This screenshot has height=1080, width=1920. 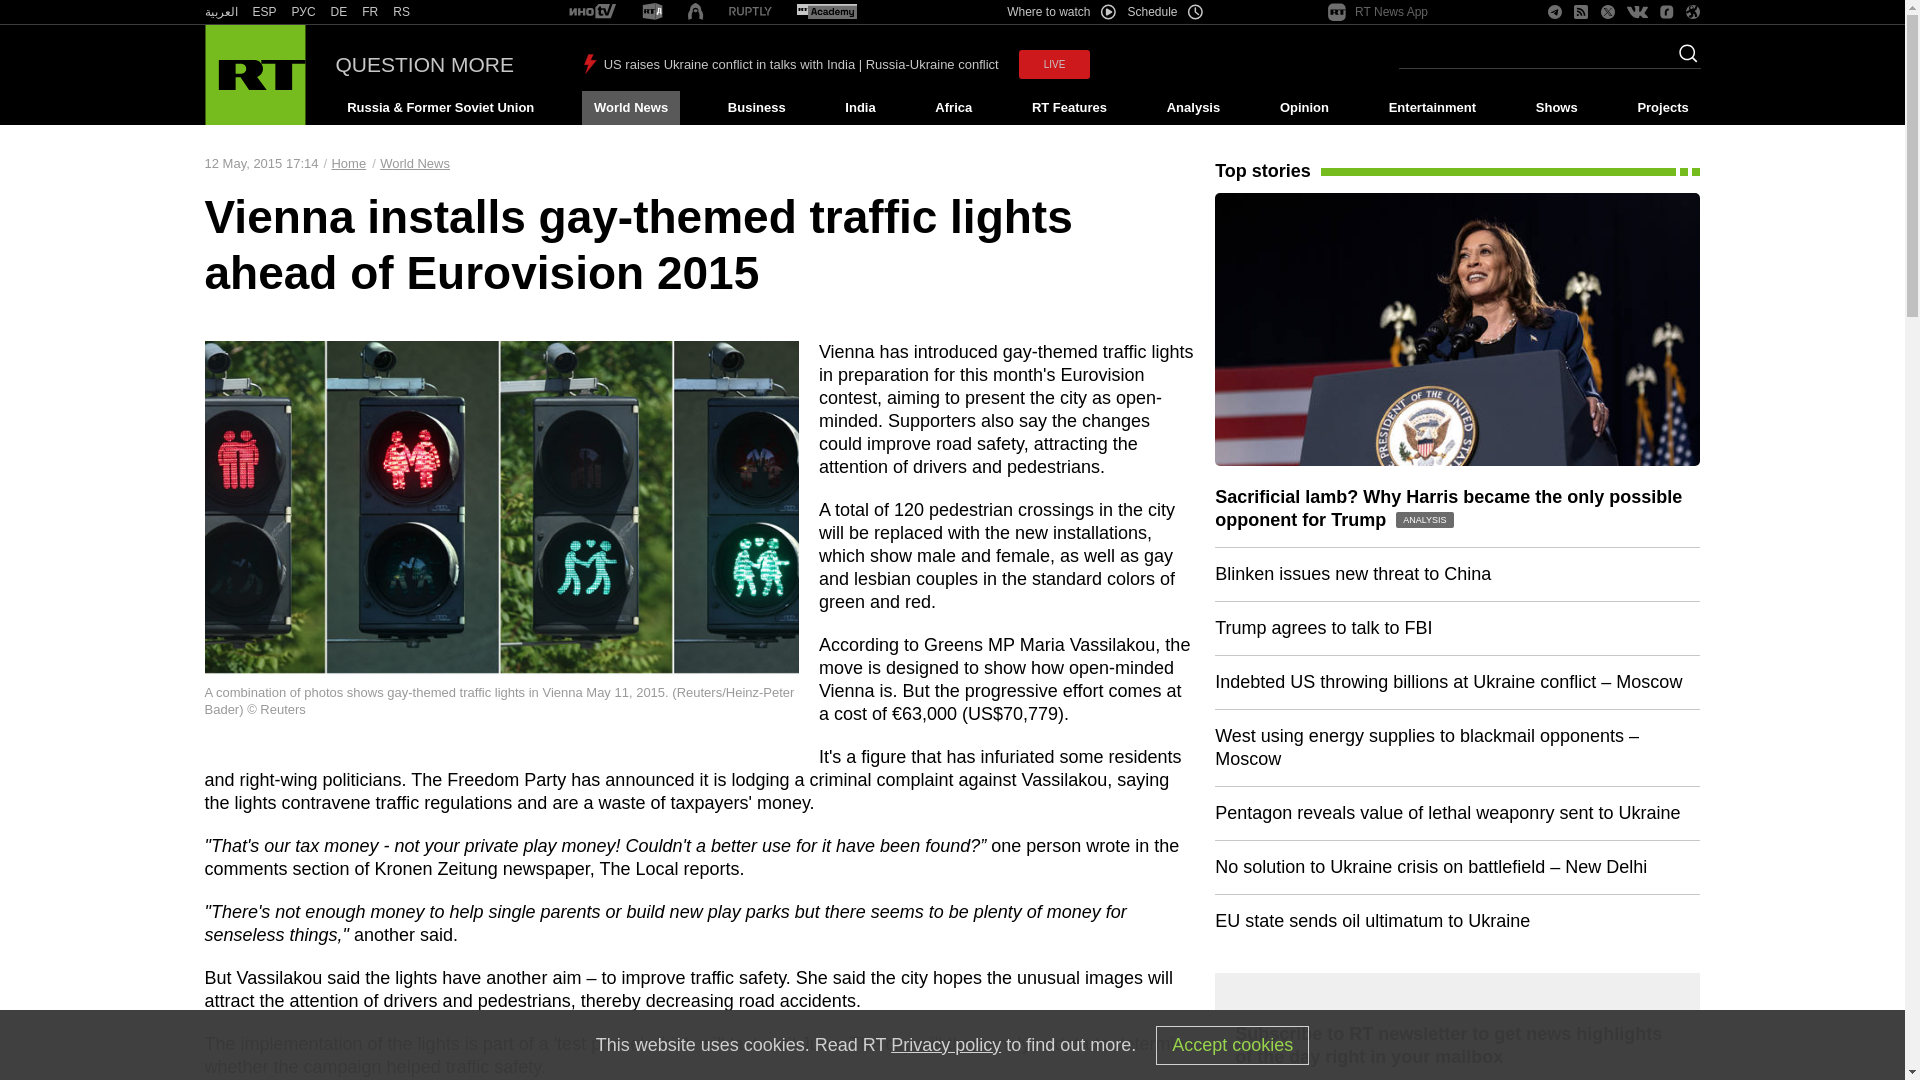 I want to click on Africa, so click(x=953, y=108).